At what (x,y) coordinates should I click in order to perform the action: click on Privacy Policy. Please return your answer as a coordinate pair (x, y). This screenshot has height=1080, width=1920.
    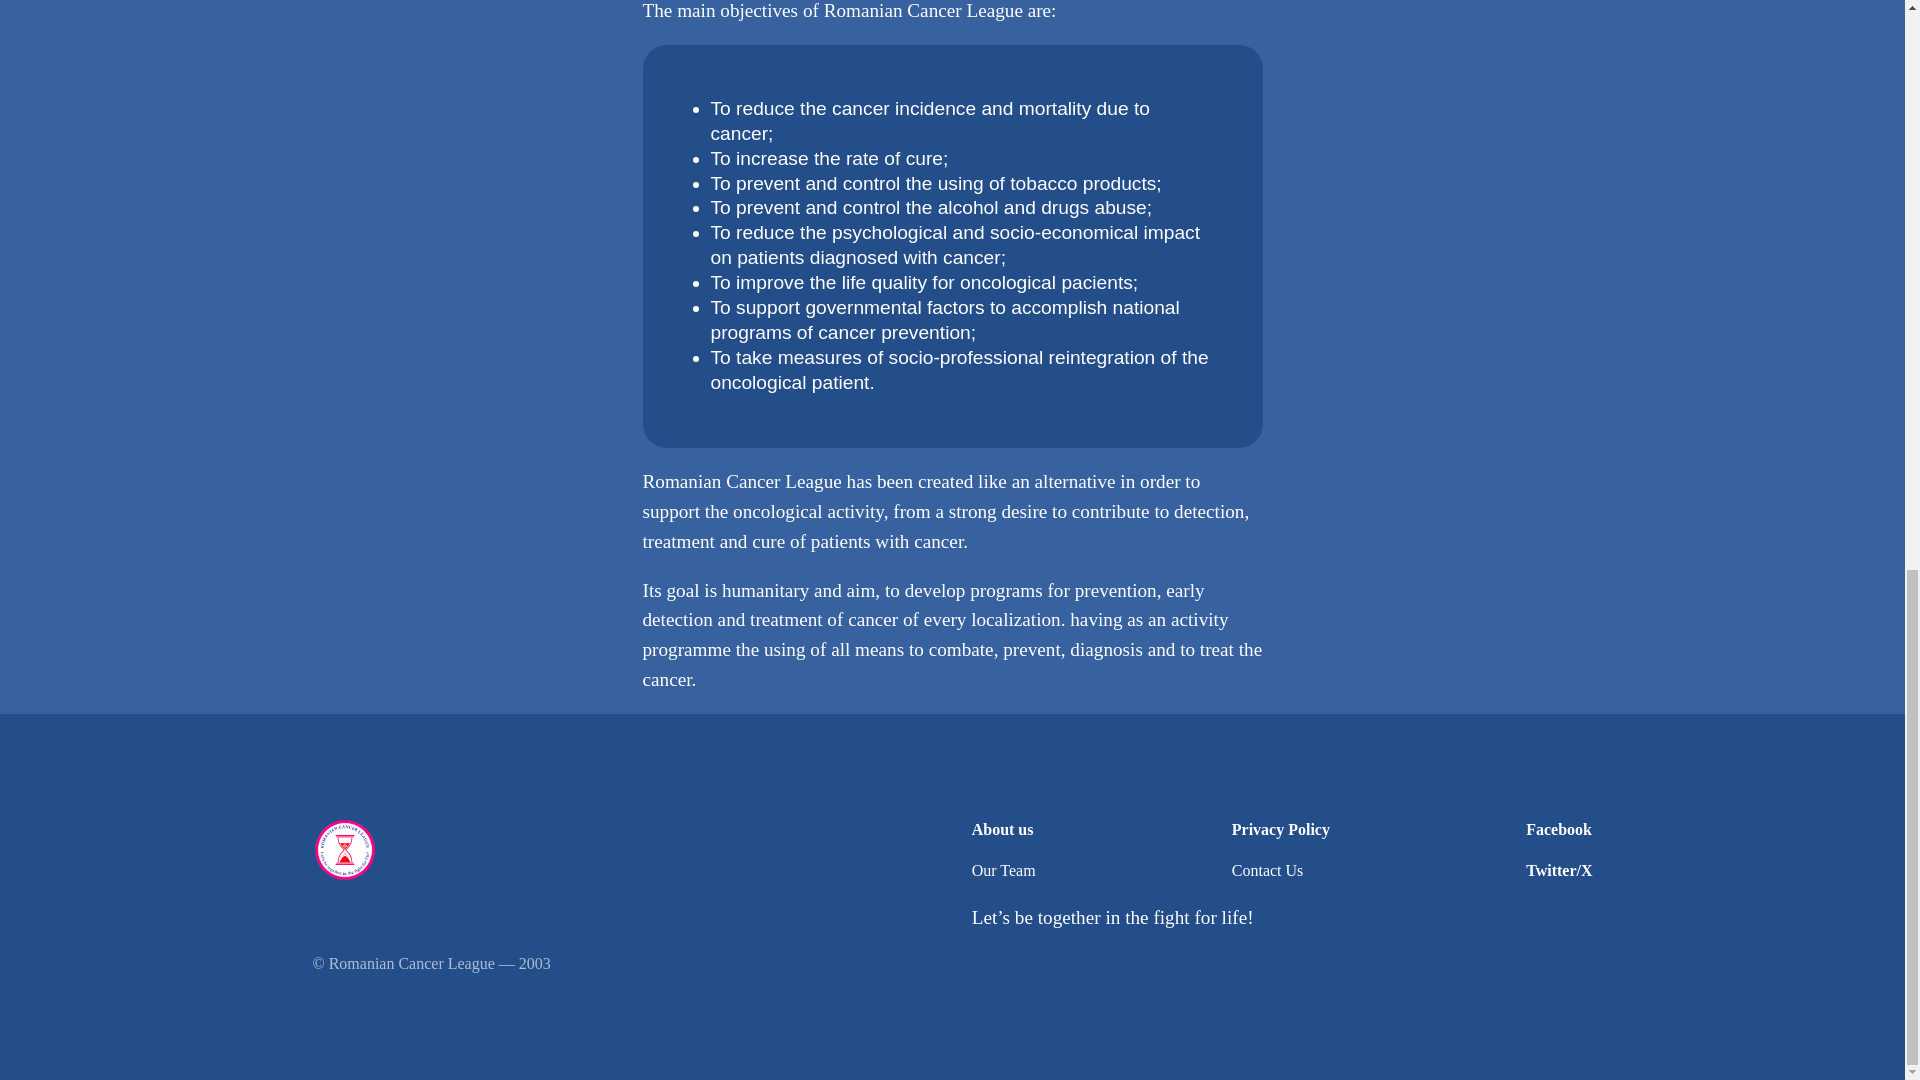
    Looking at the image, I should click on (1281, 830).